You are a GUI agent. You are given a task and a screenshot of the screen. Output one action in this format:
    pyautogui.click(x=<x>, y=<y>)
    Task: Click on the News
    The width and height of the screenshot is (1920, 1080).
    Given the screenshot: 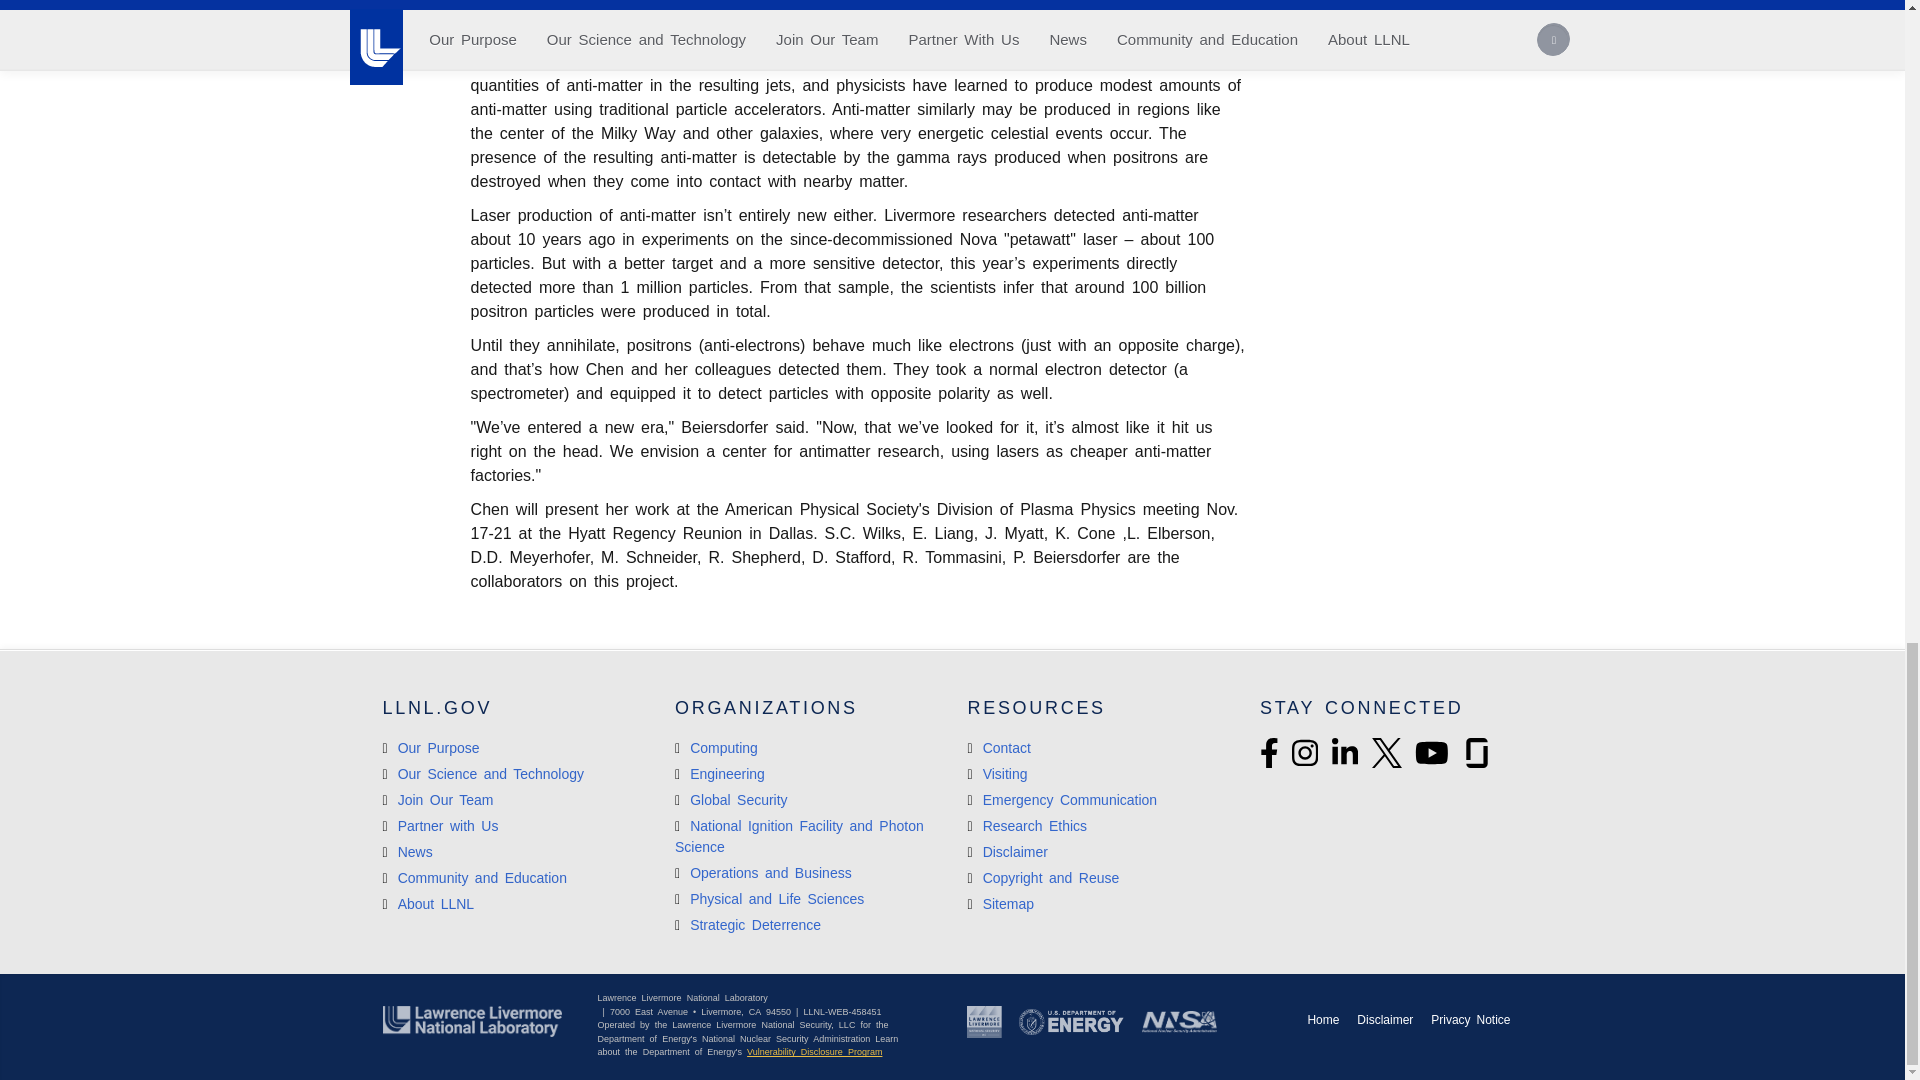 What is the action you would take?
    pyautogui.click(x=407, y=851)
    